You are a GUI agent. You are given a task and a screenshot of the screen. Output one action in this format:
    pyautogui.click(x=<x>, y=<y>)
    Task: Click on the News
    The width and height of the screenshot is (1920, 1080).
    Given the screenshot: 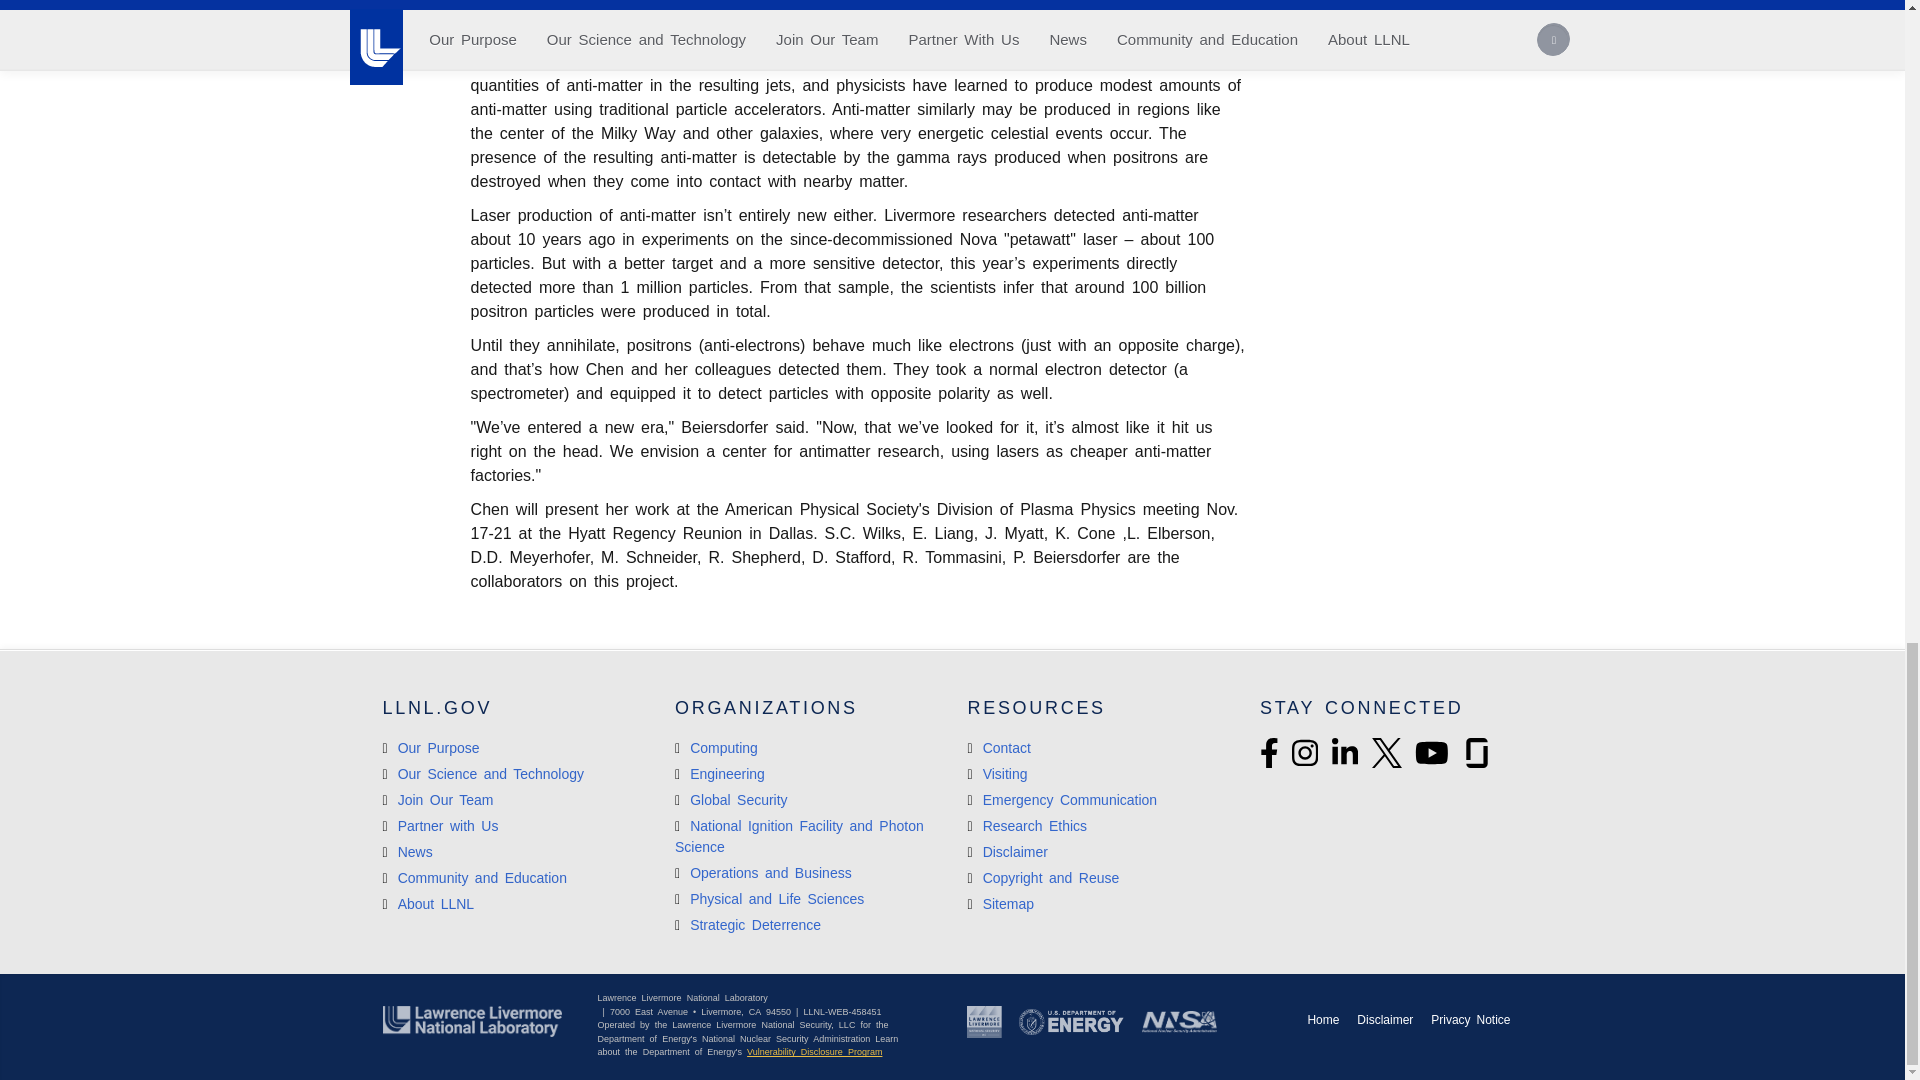 What is the action you would take?
    pyautogui.click(x=407, y=851)
    